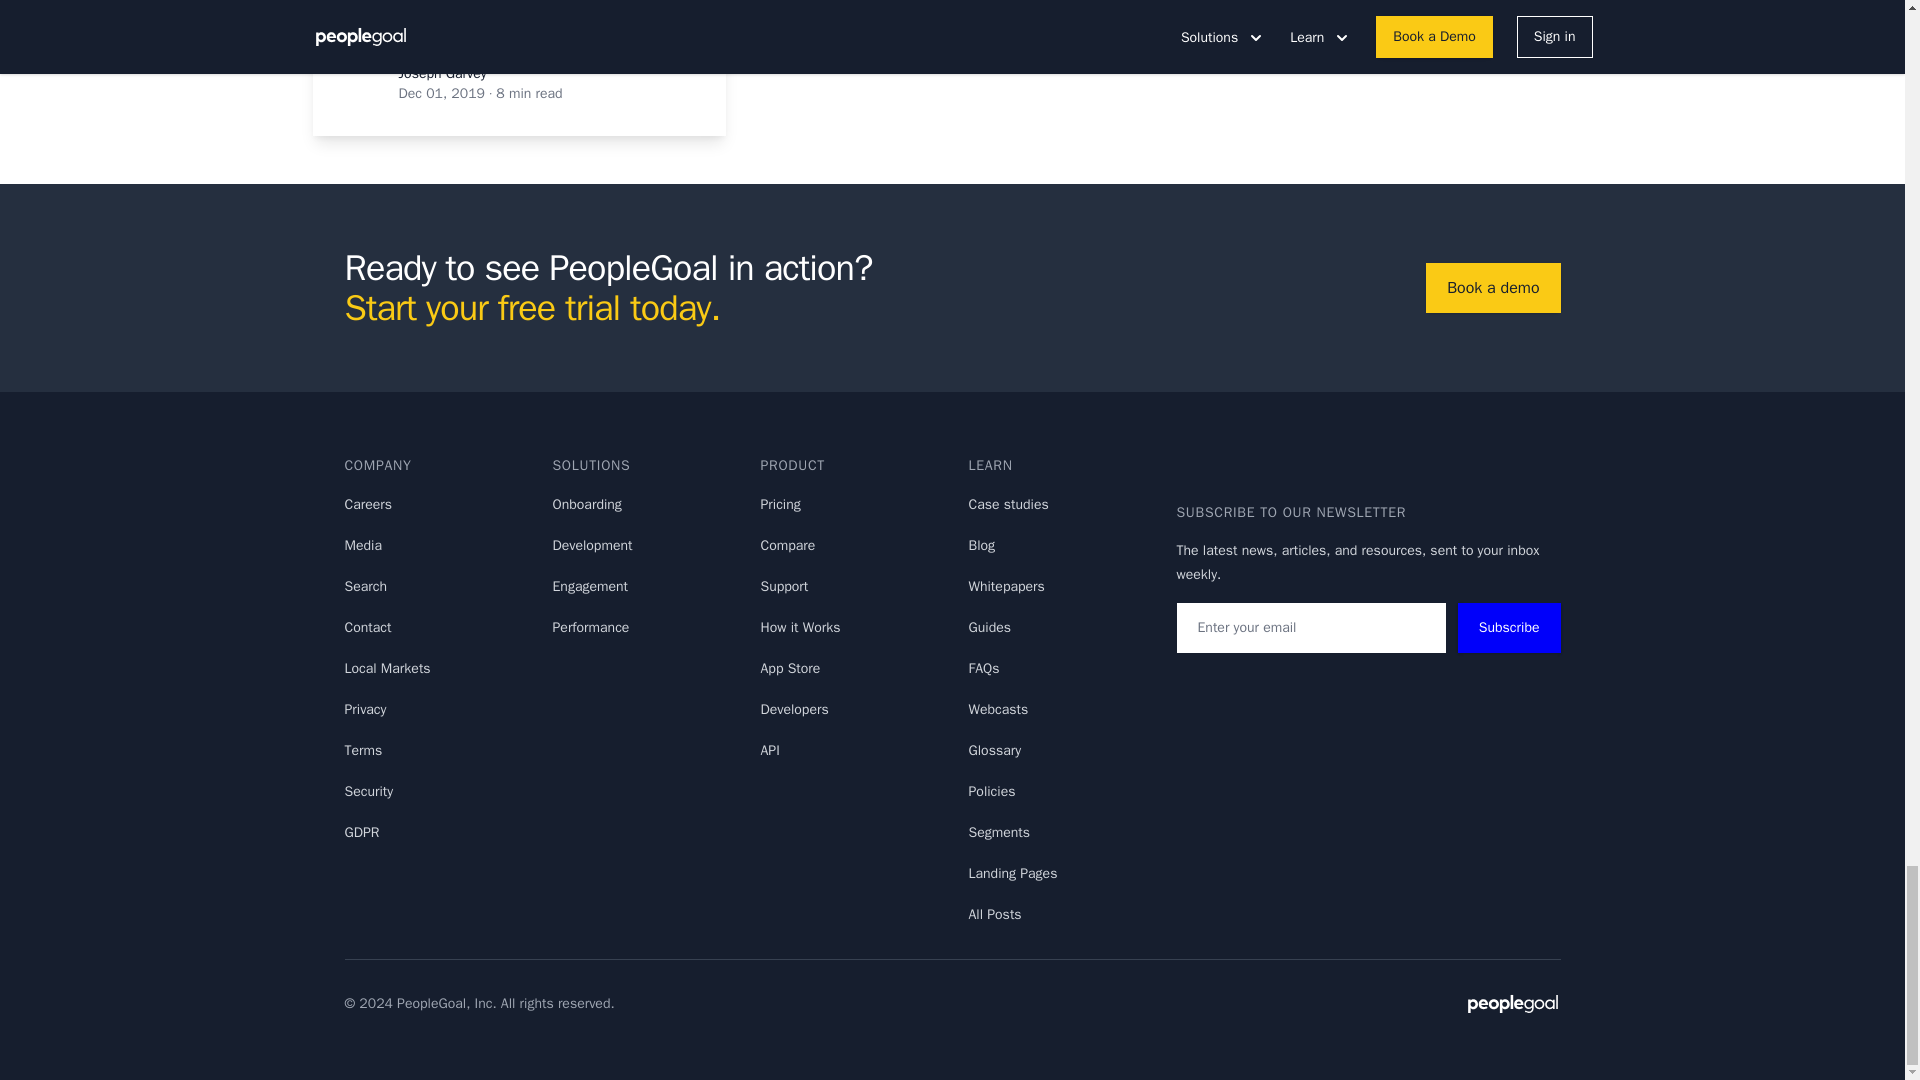  Describe the element at coordinates (800, 627) in the screenshot. I see `How it Works` at that location.